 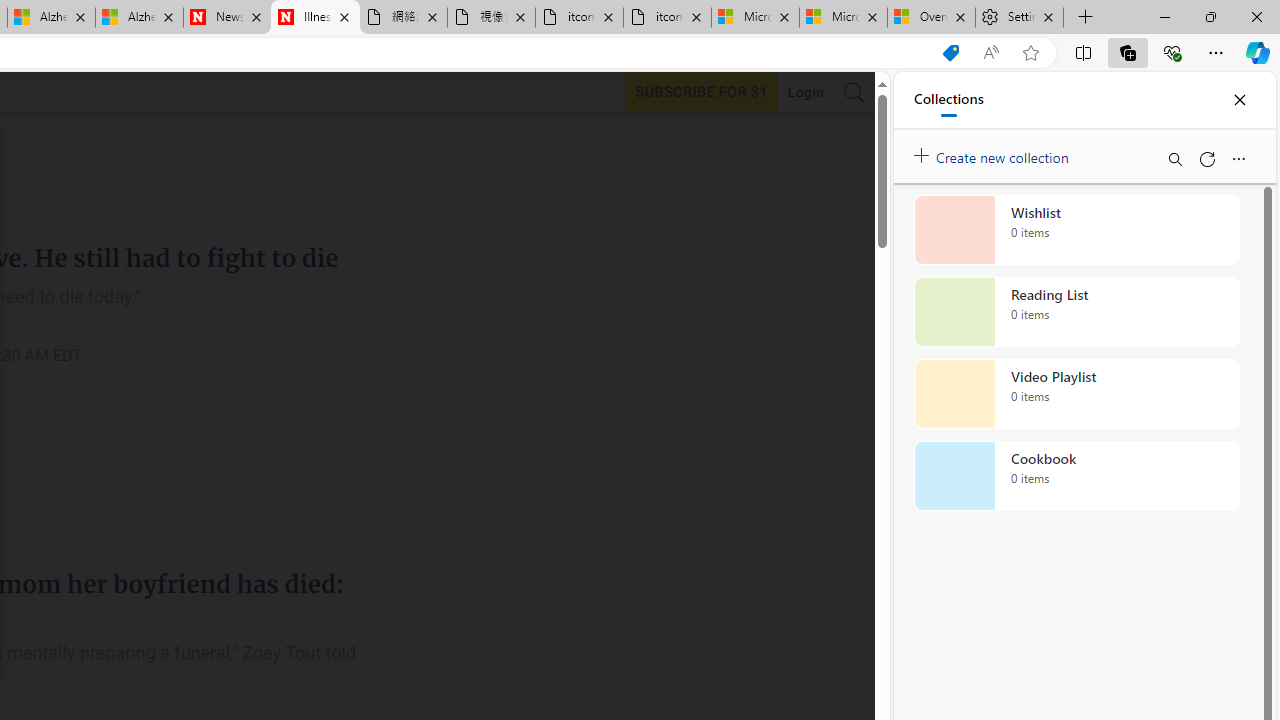 I want to click on Newsweek - News, Analysis, Politics, Business, Technology, so click(x=228, y=18).